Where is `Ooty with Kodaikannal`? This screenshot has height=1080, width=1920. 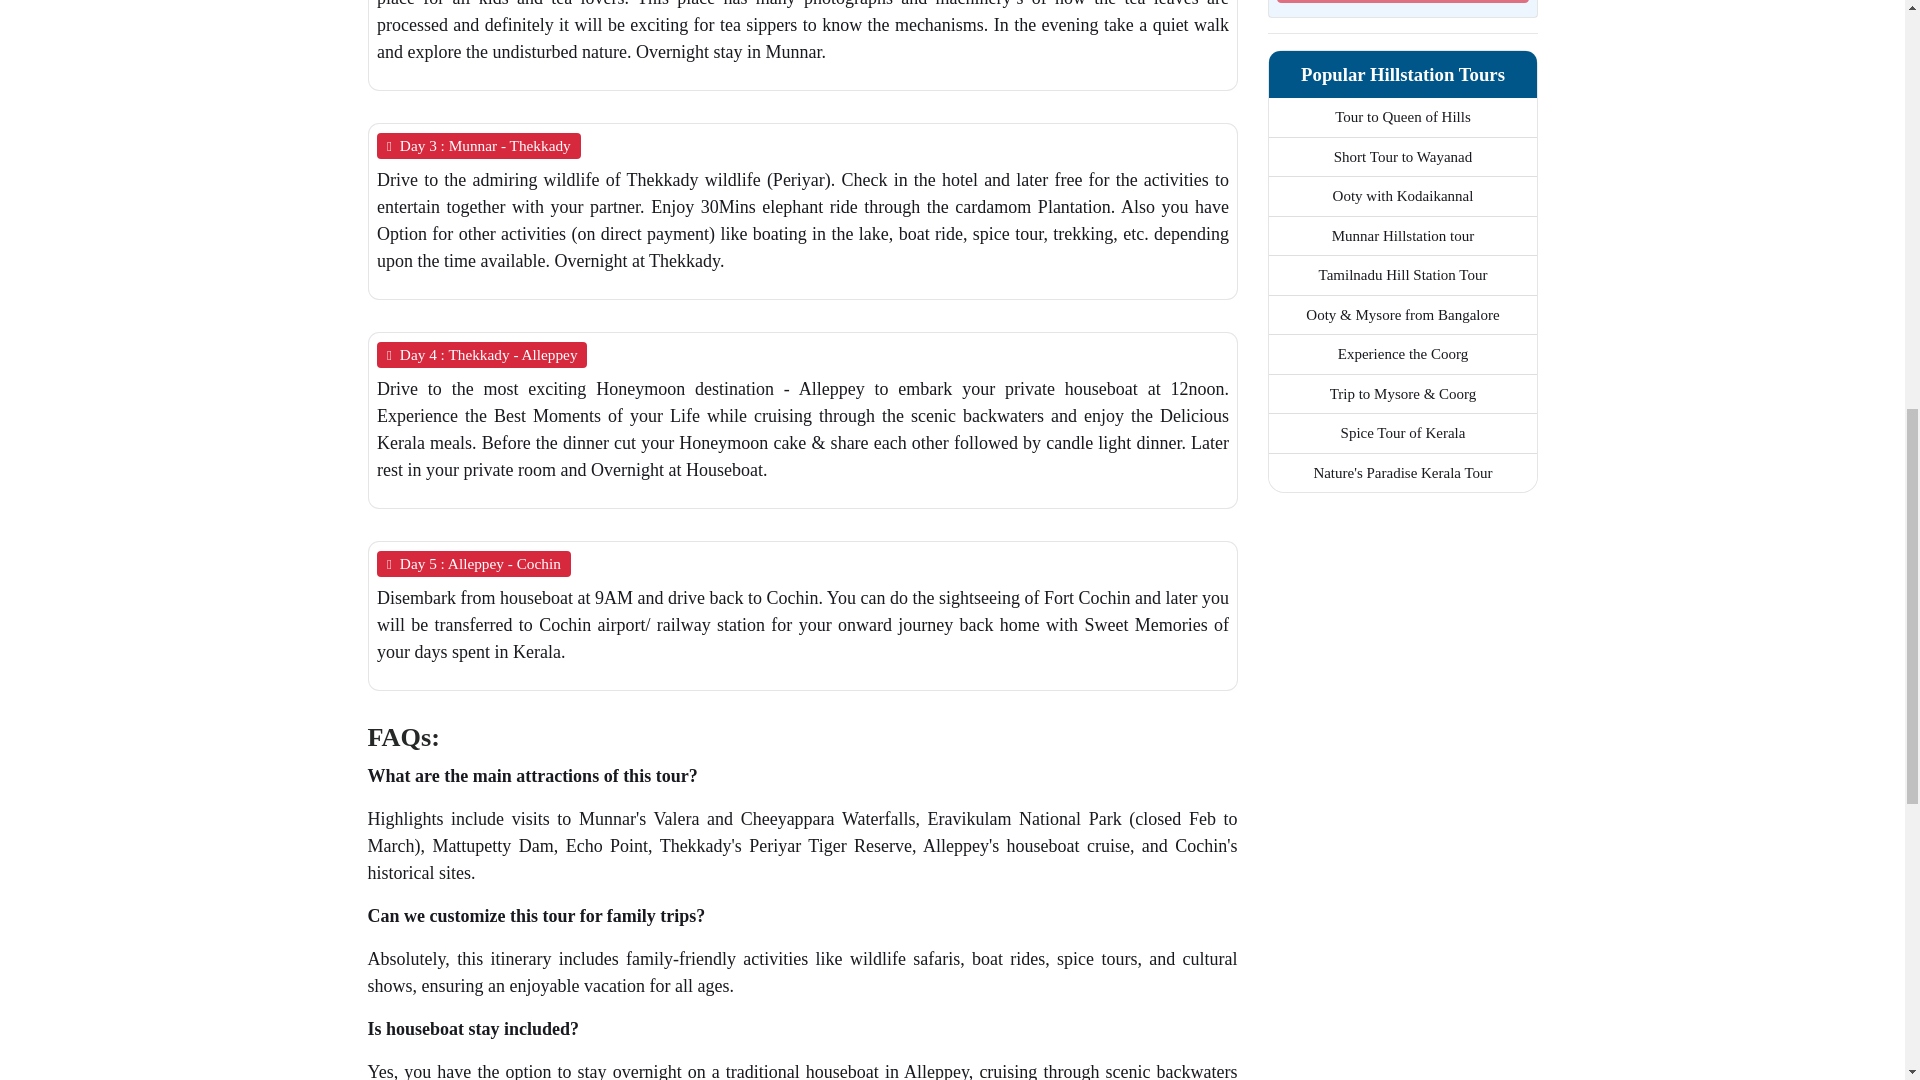 Ooty with Kodaikannal is located at coordinates (1402, 197).